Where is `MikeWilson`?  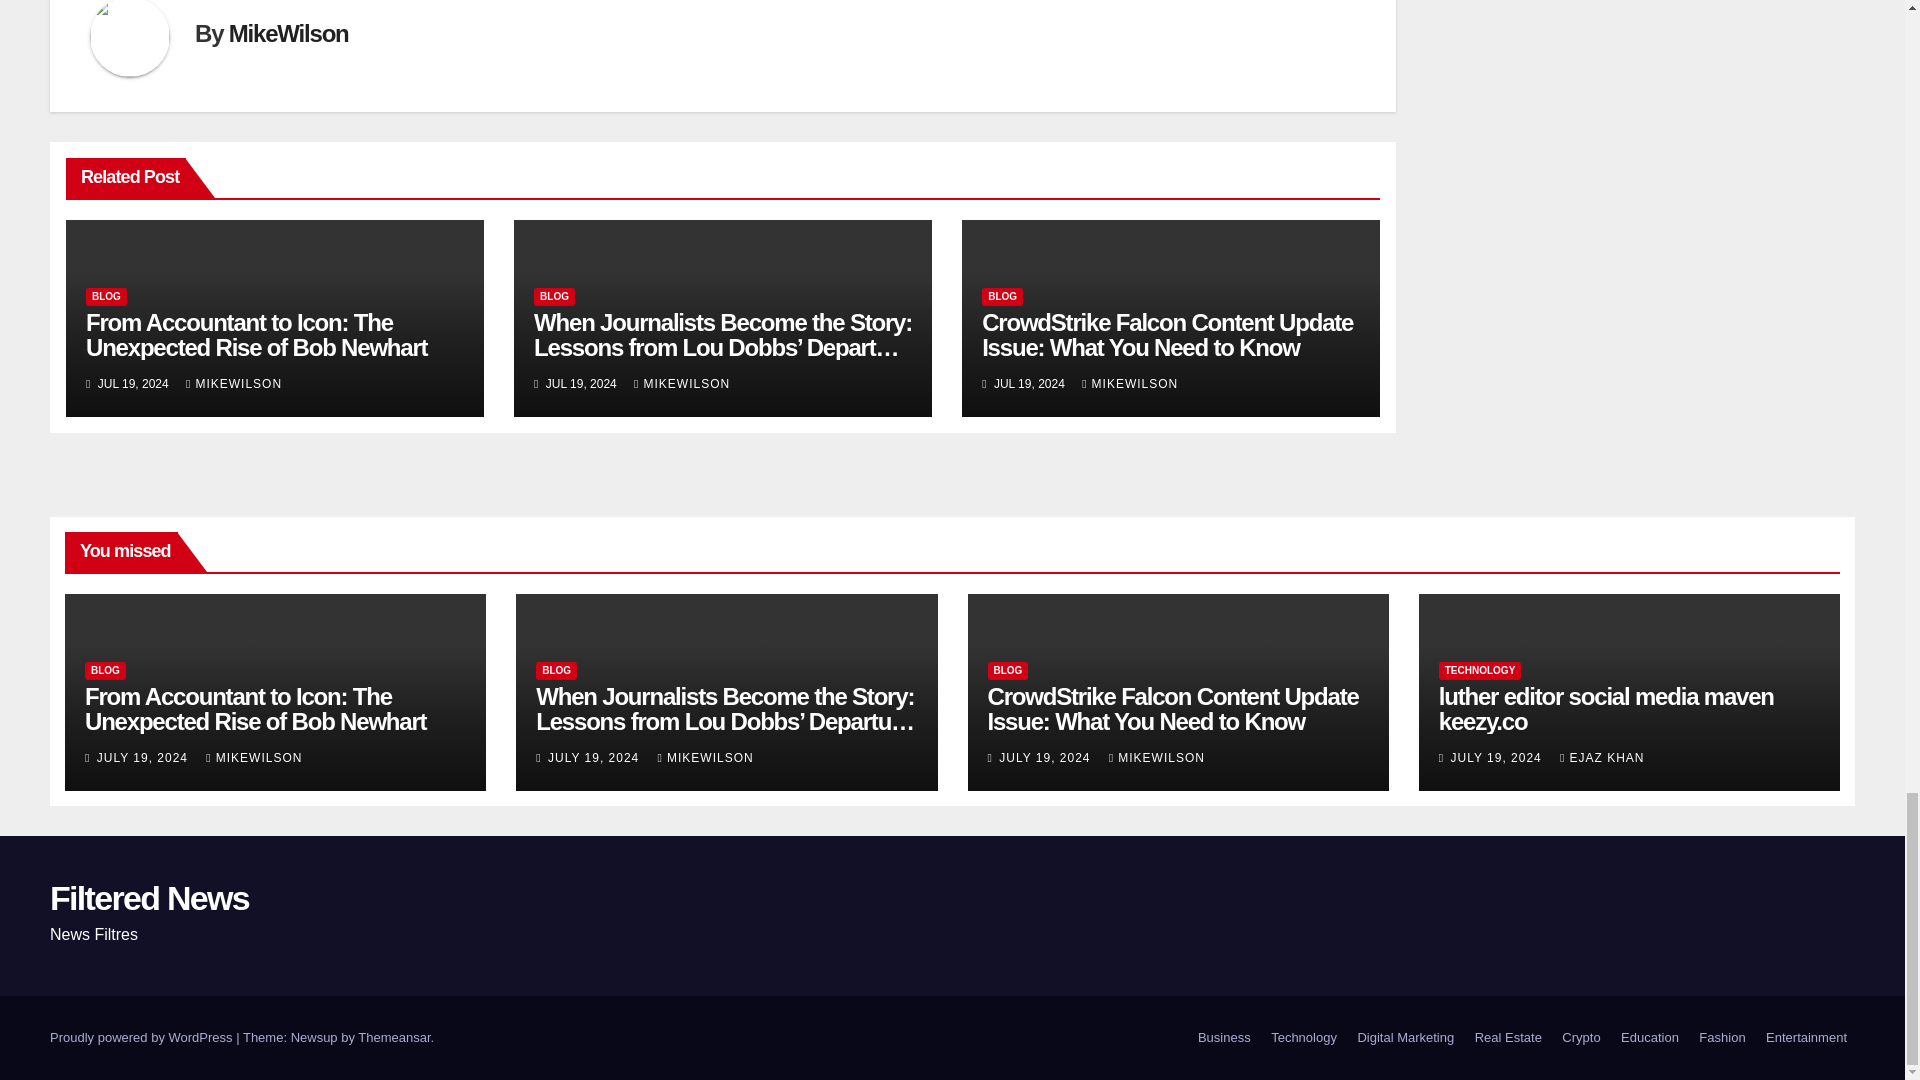 MikeWilson is located at coordinates (288, 34).